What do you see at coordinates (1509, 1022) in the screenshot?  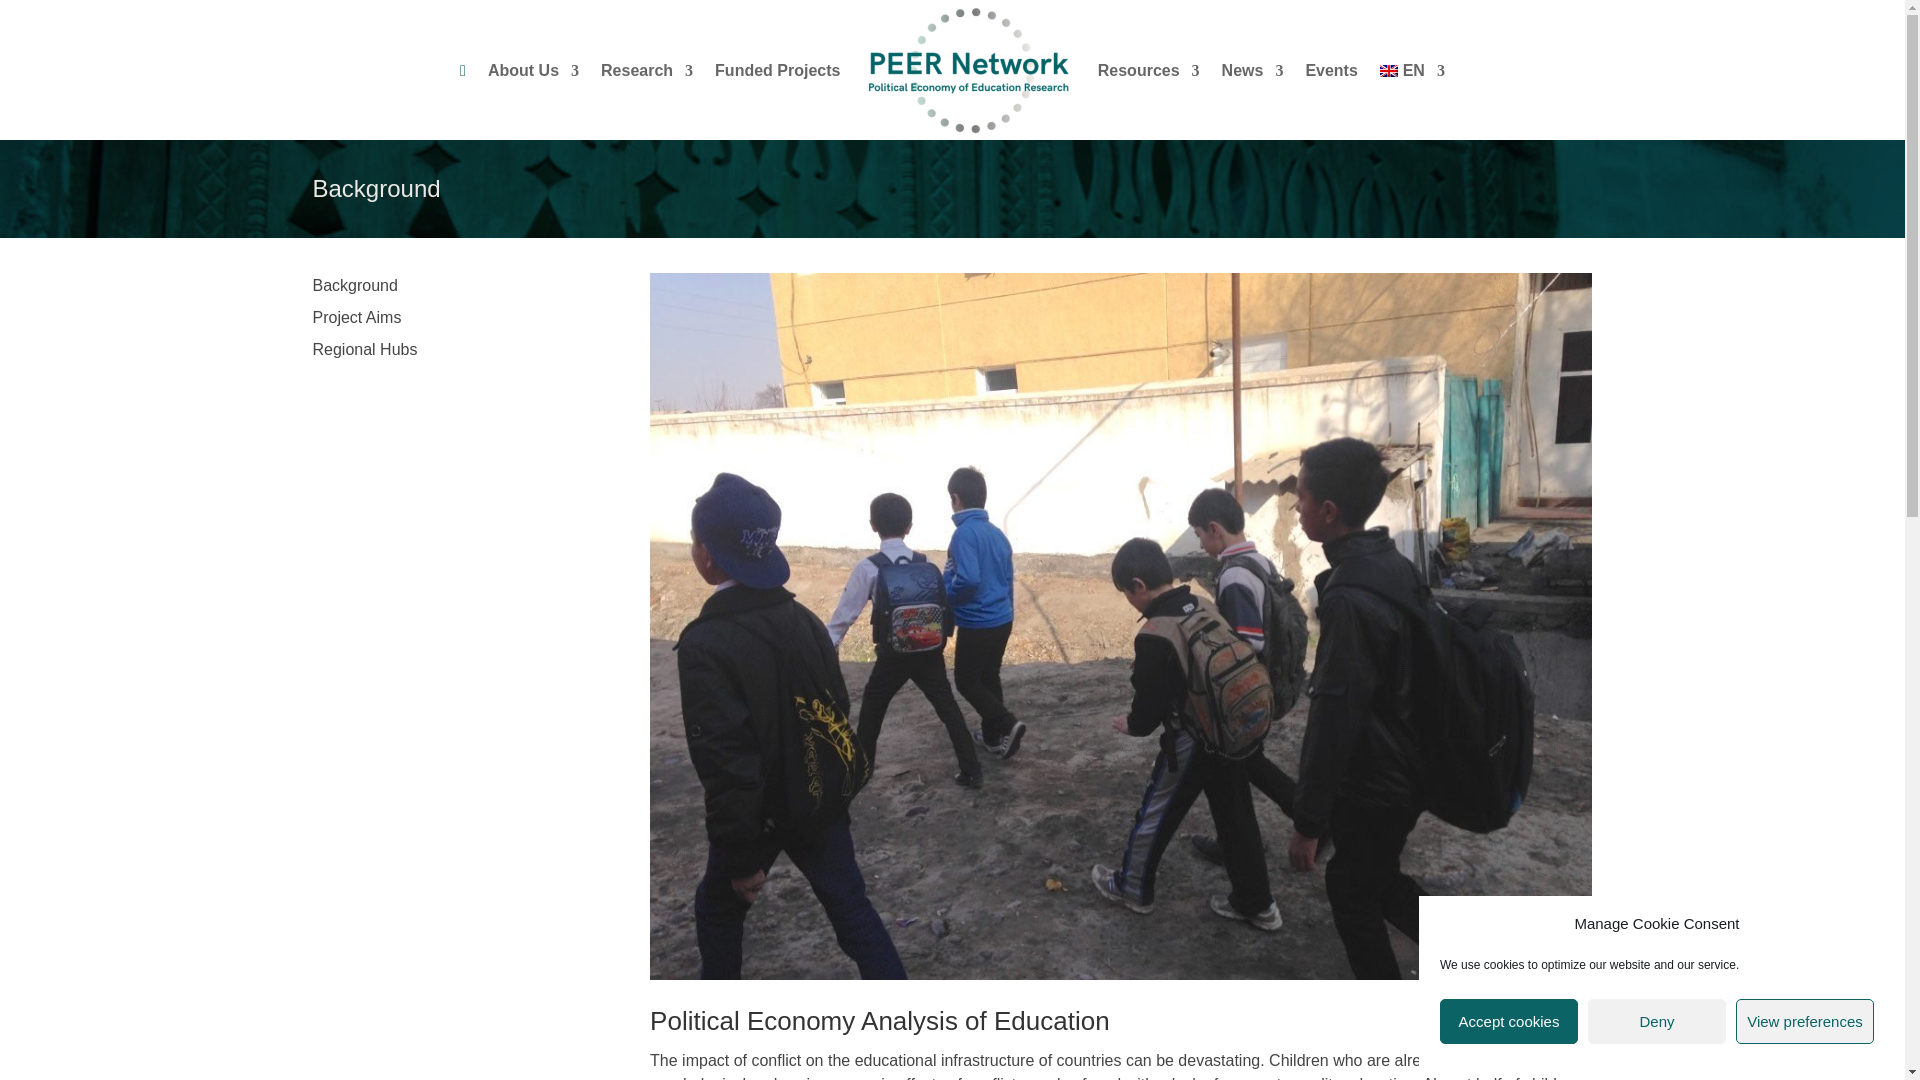 I see `Accept cookies` at bounding box center [1509, 1022].